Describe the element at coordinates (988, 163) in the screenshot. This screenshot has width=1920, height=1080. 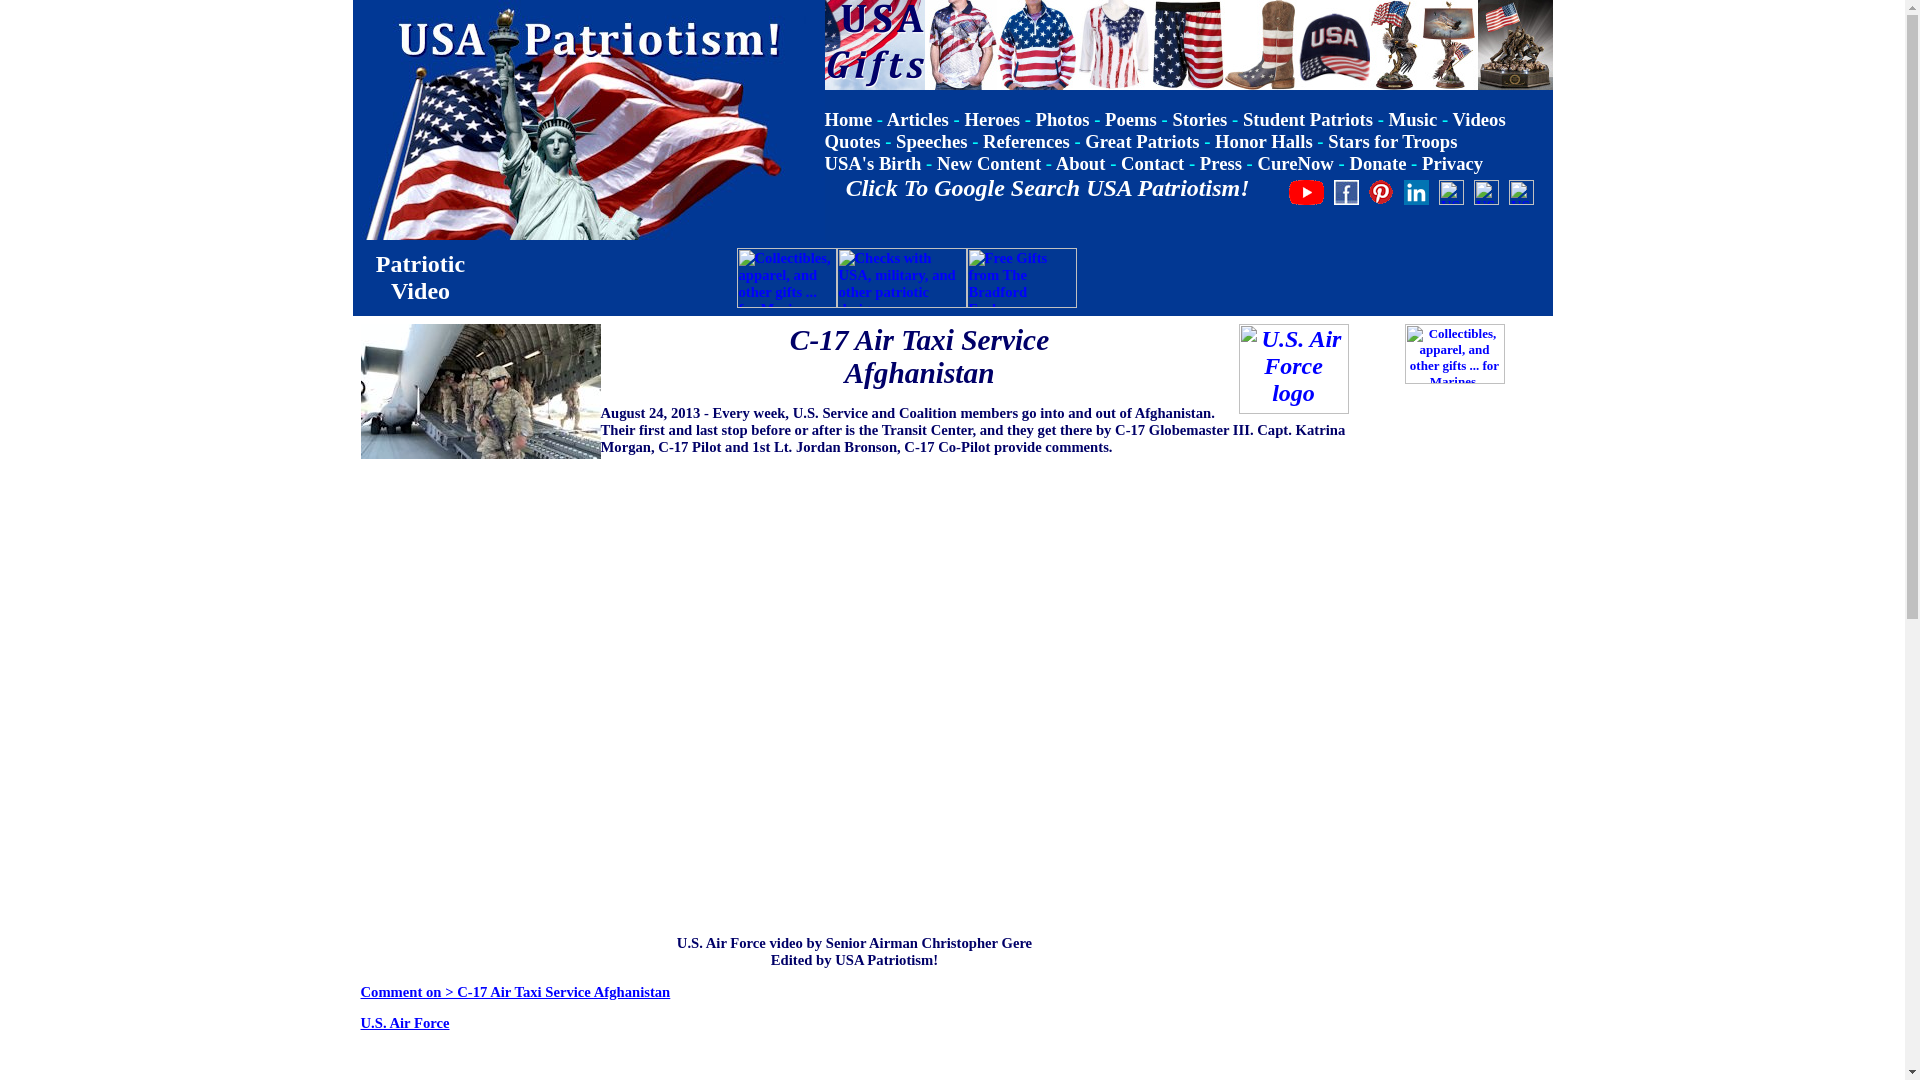
I see `New Content` at that location.